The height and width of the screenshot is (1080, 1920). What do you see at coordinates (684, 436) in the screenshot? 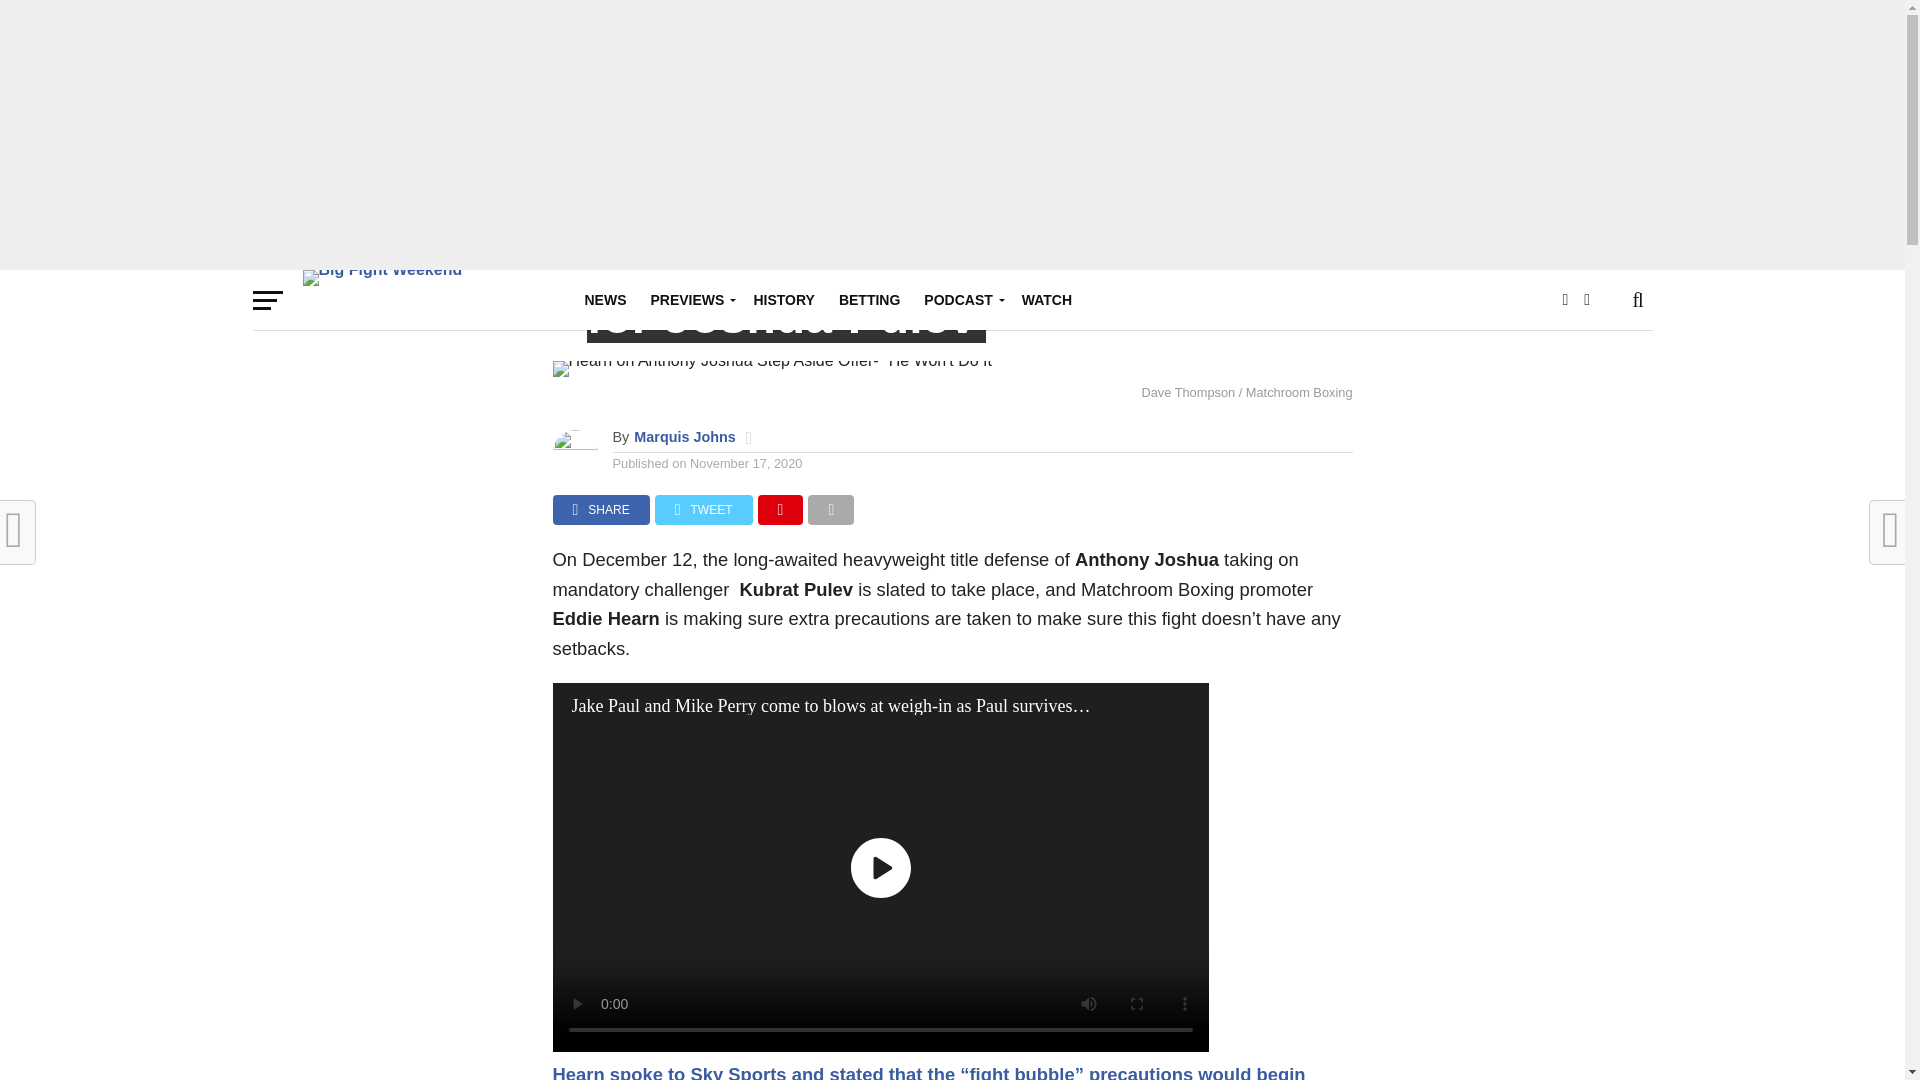
I see `Marquis Johns` at bounding box center [684, 436].